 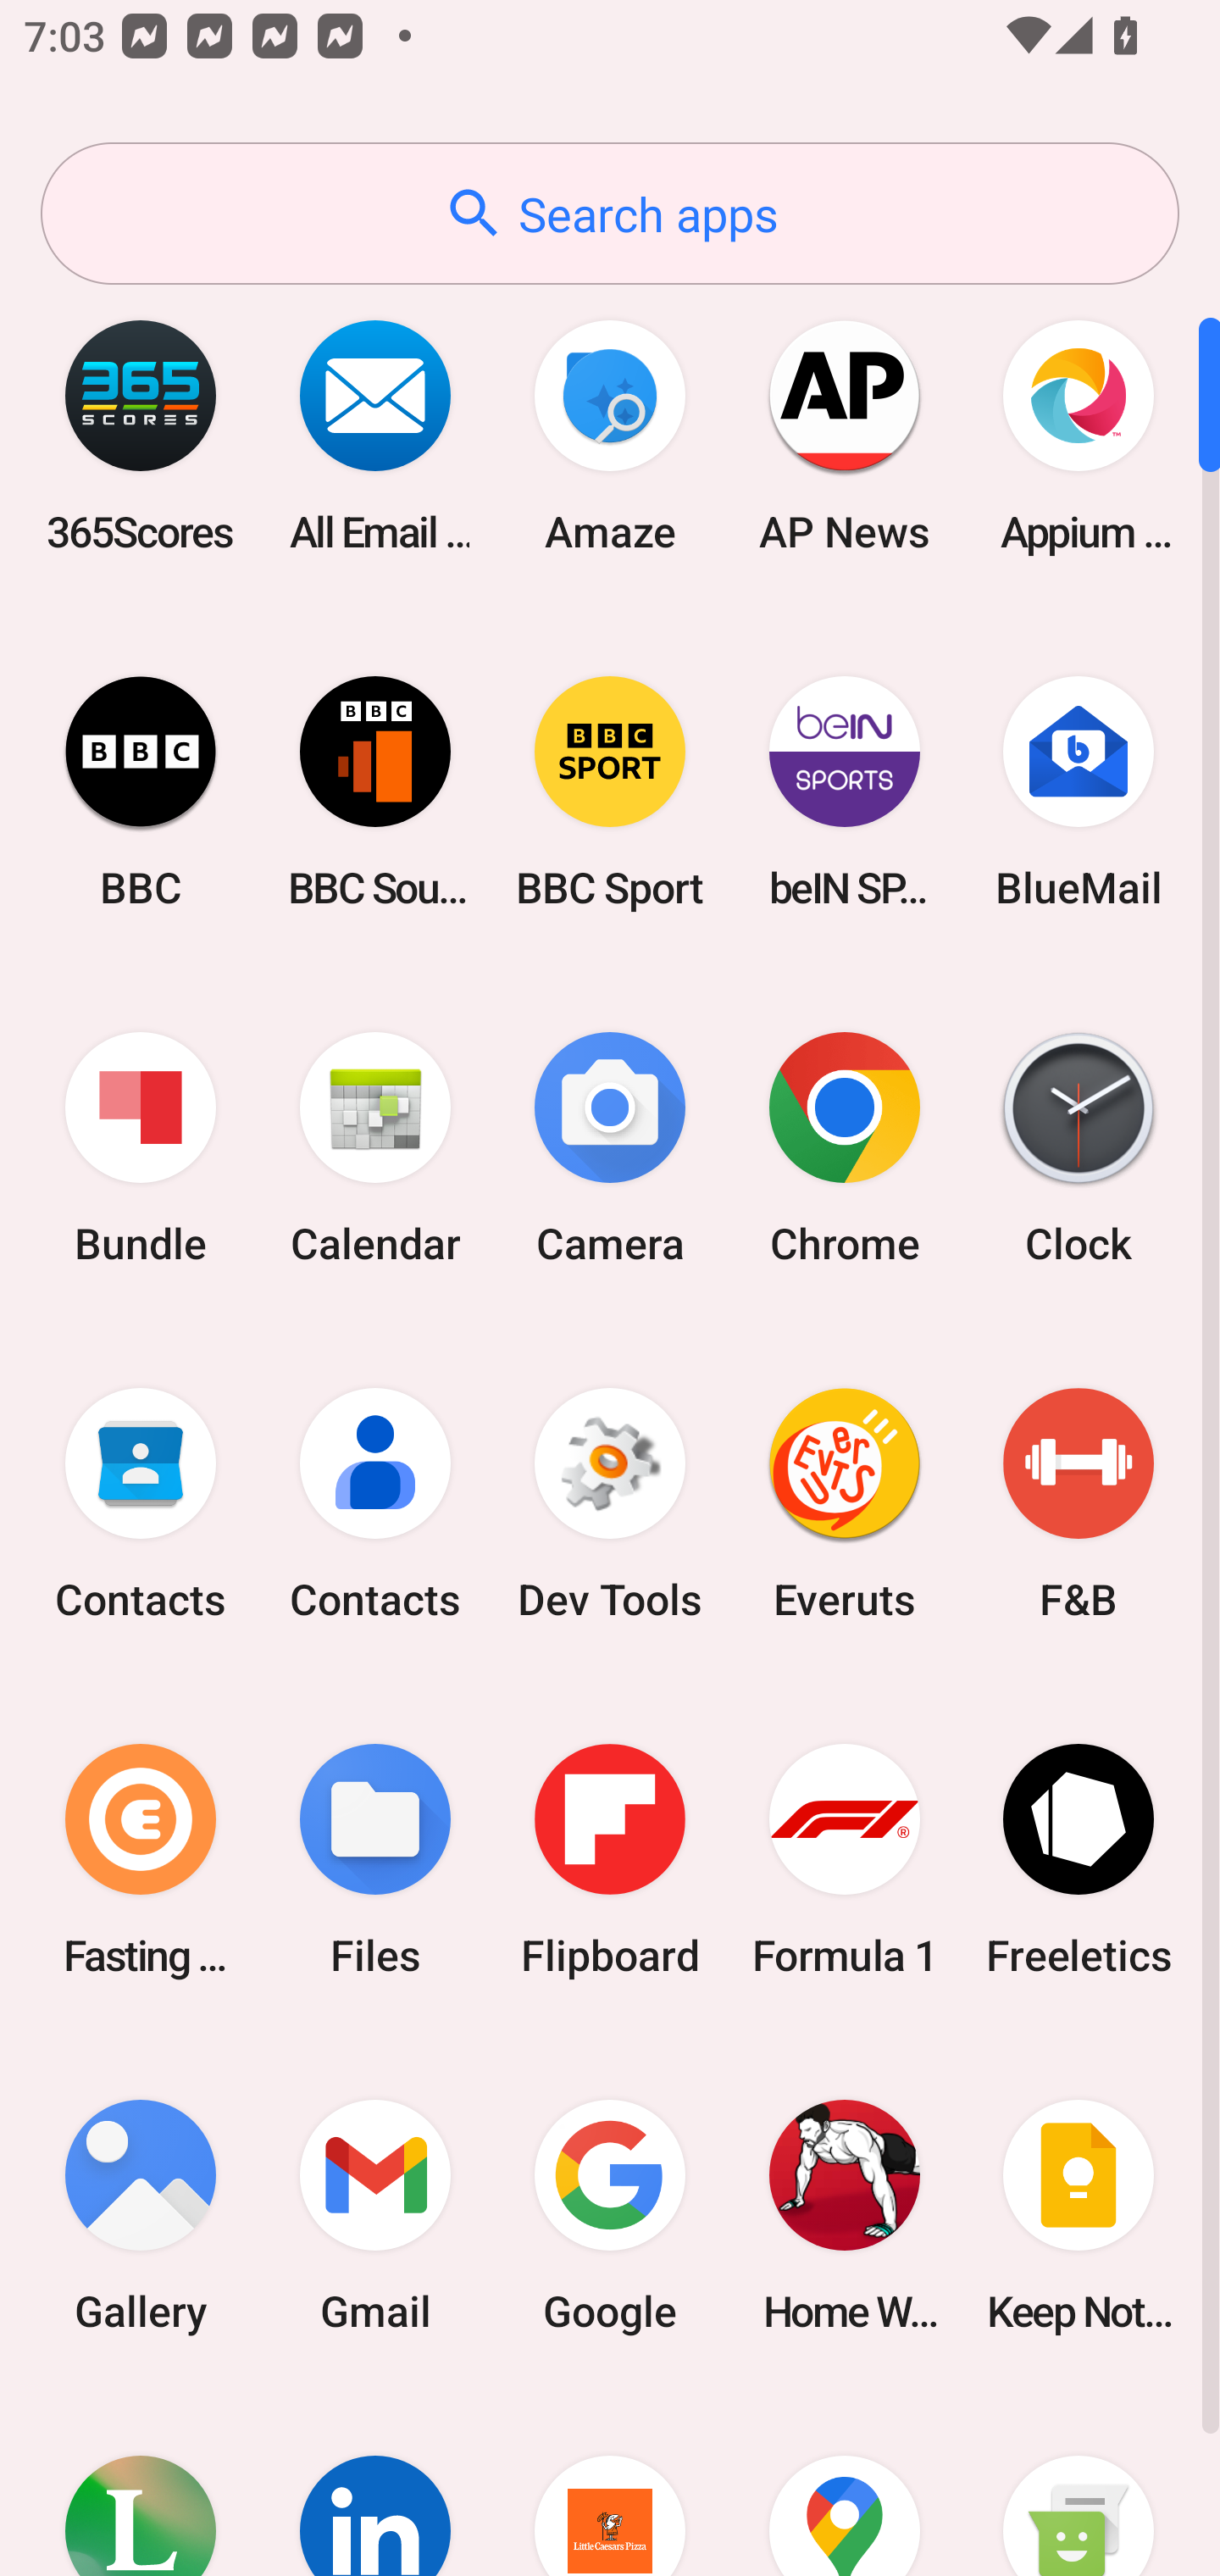 I want to click on LinkedIn, so click(x=375, y=2484).